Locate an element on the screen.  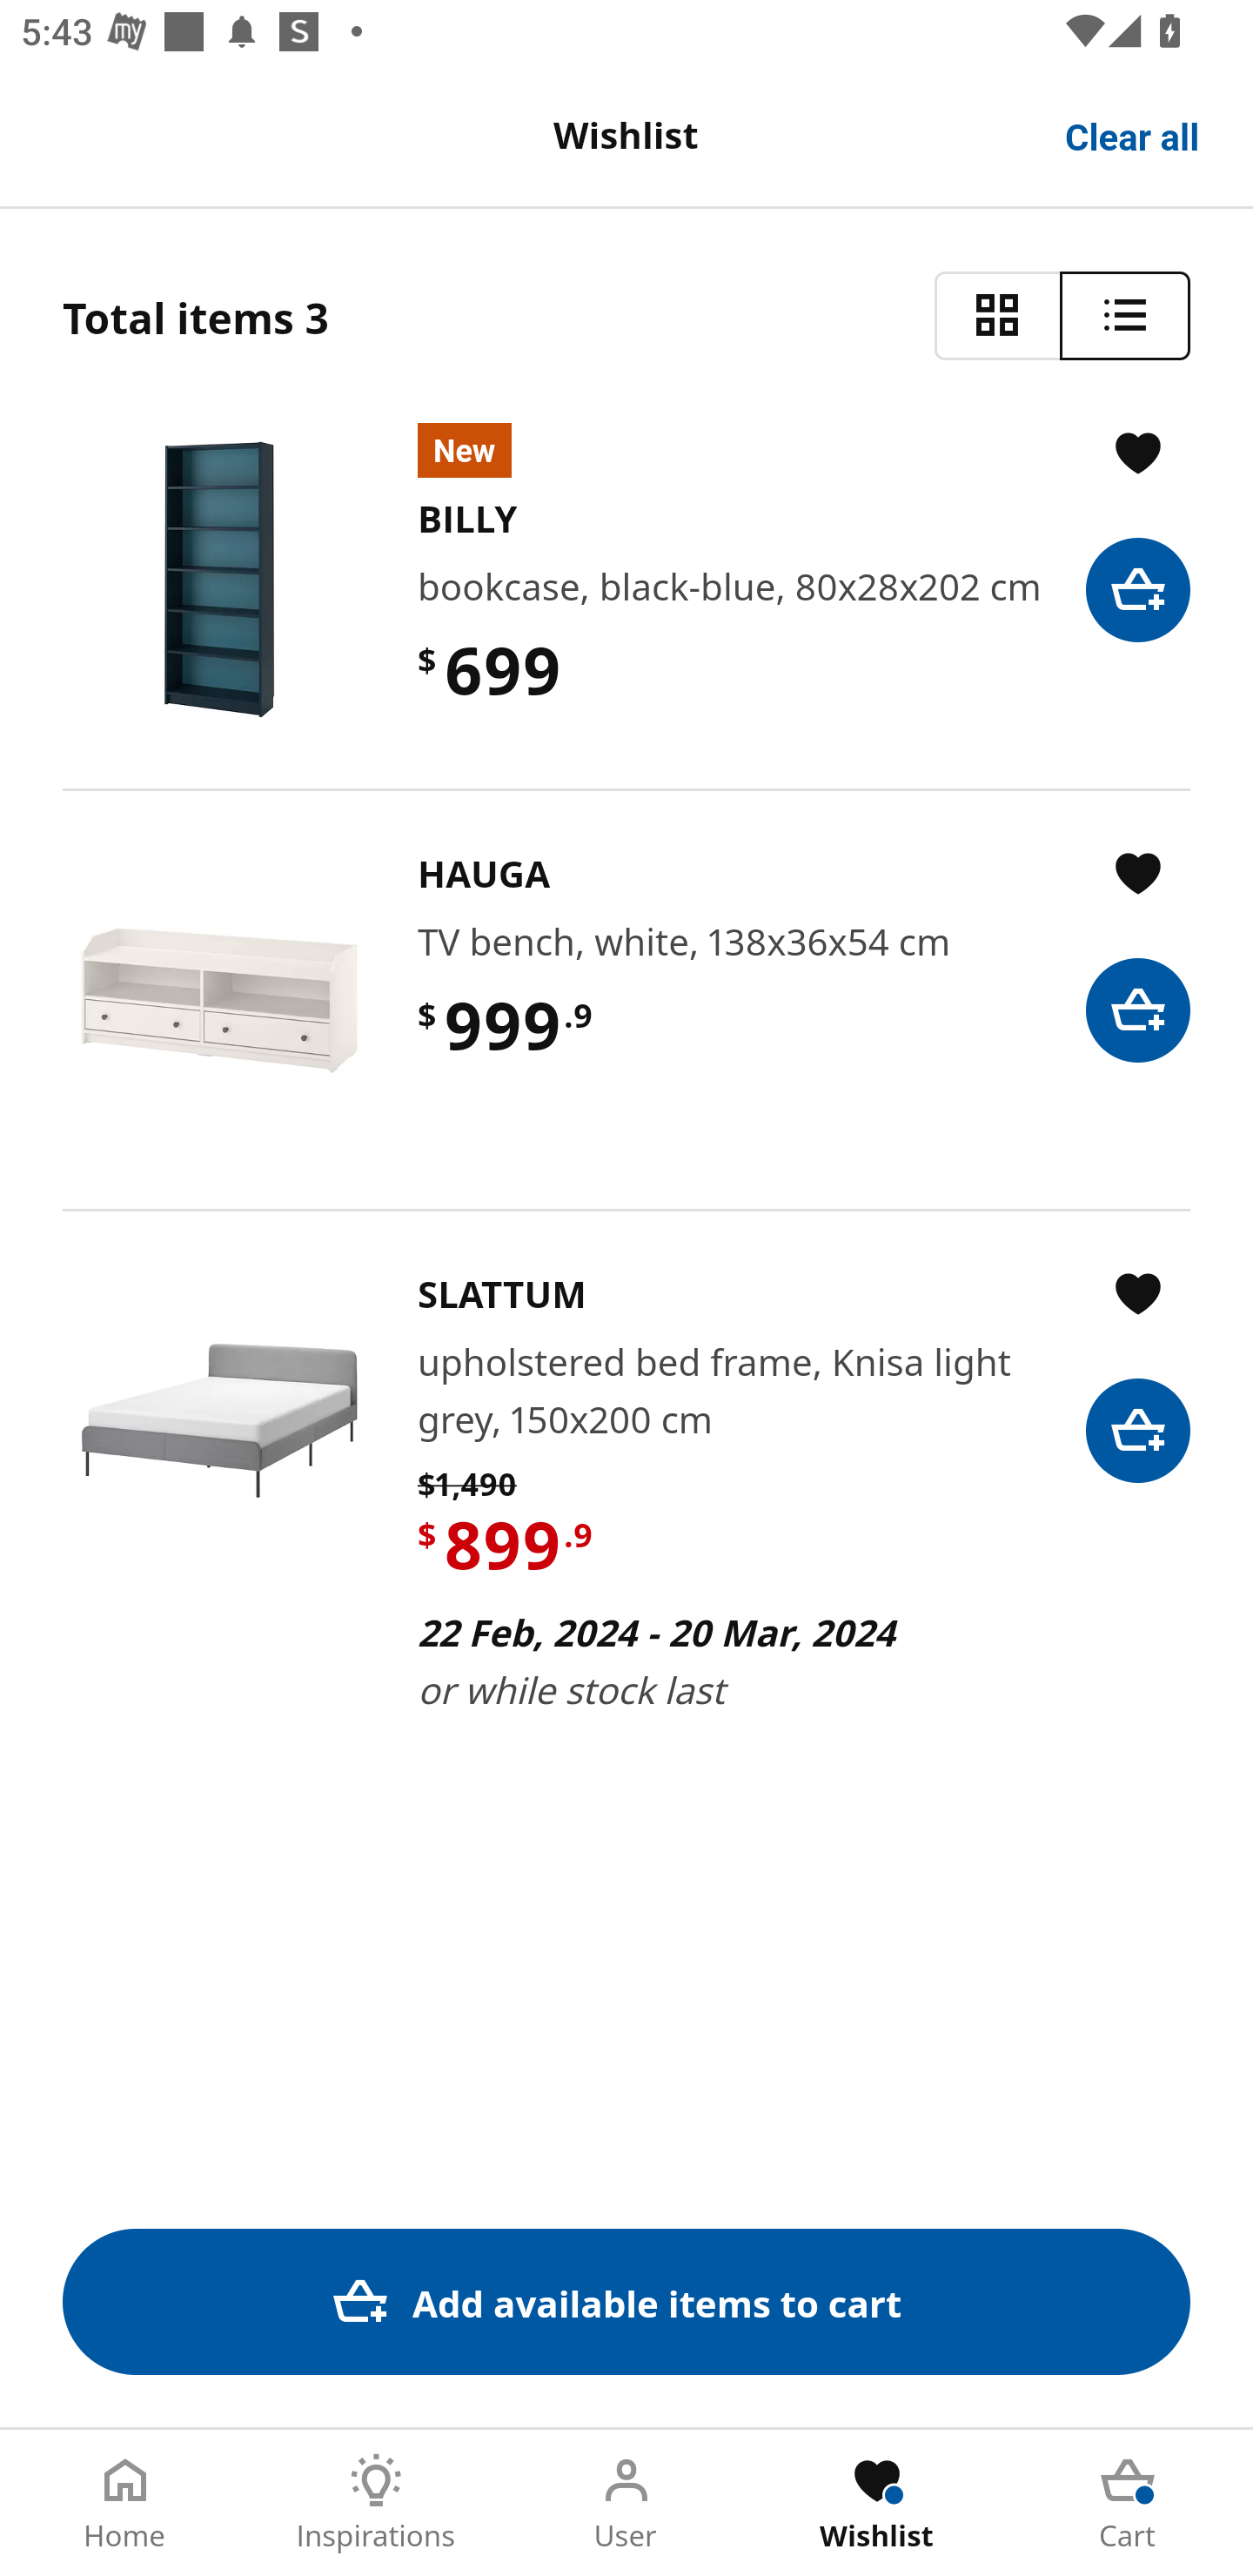
User
Tab 3 of 5 is located at coordinates (626, 2503).